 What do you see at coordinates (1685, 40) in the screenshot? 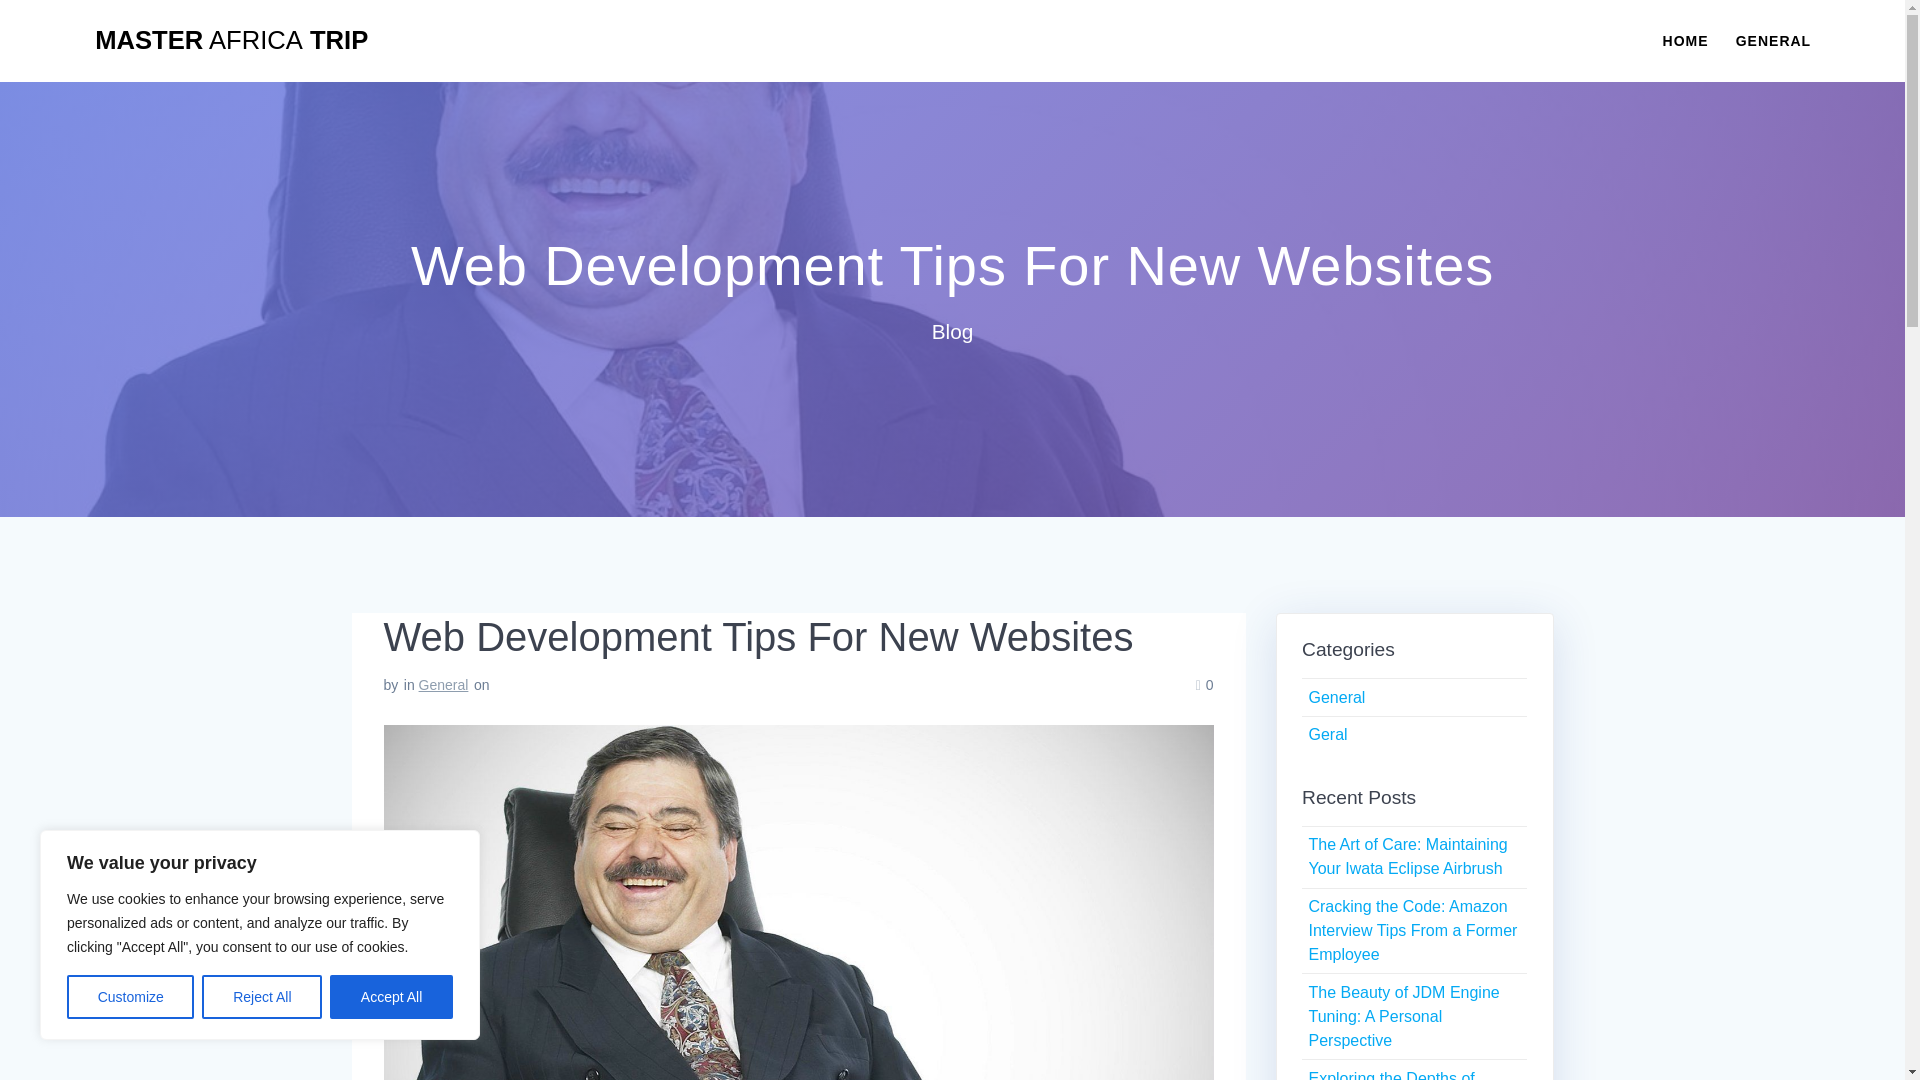
I see `HOME` at bounding box center [1685, 40].